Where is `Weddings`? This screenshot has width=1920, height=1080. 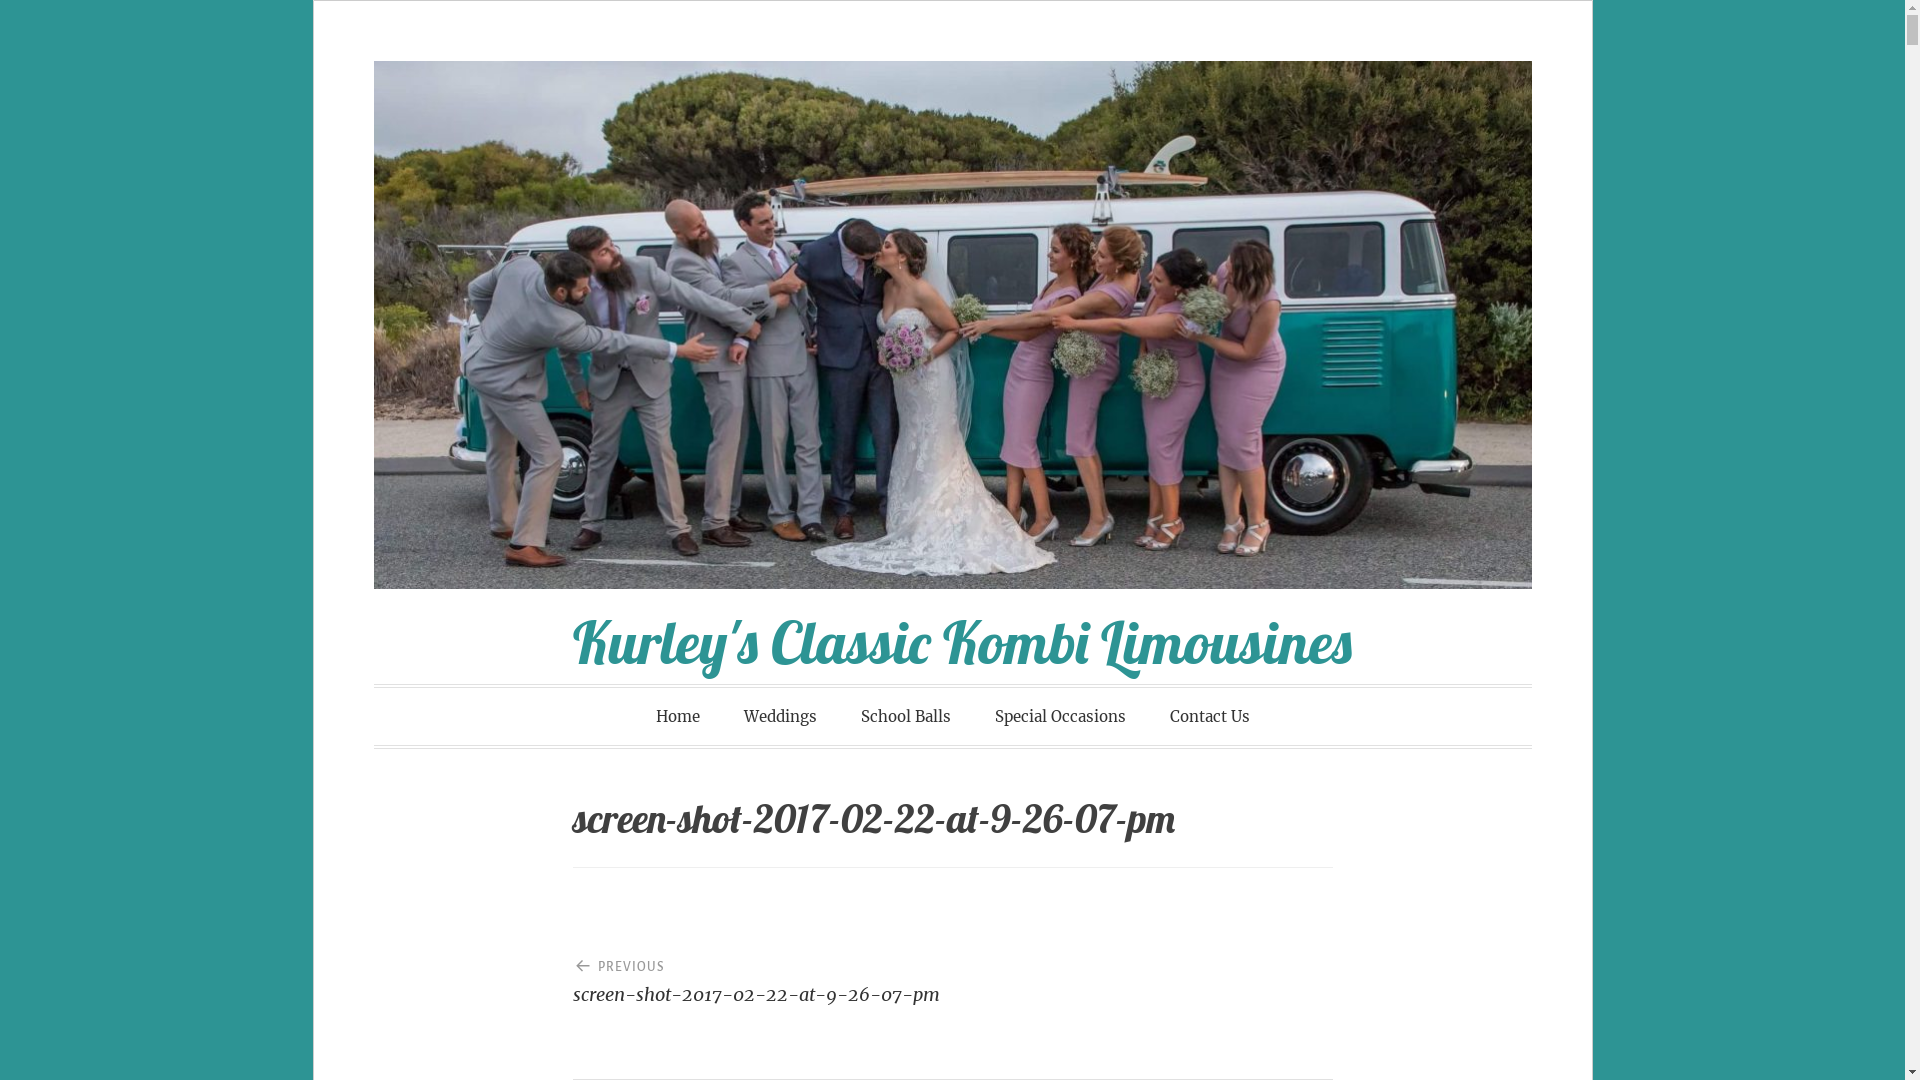
Weddings is located at coordinates (780, 716).